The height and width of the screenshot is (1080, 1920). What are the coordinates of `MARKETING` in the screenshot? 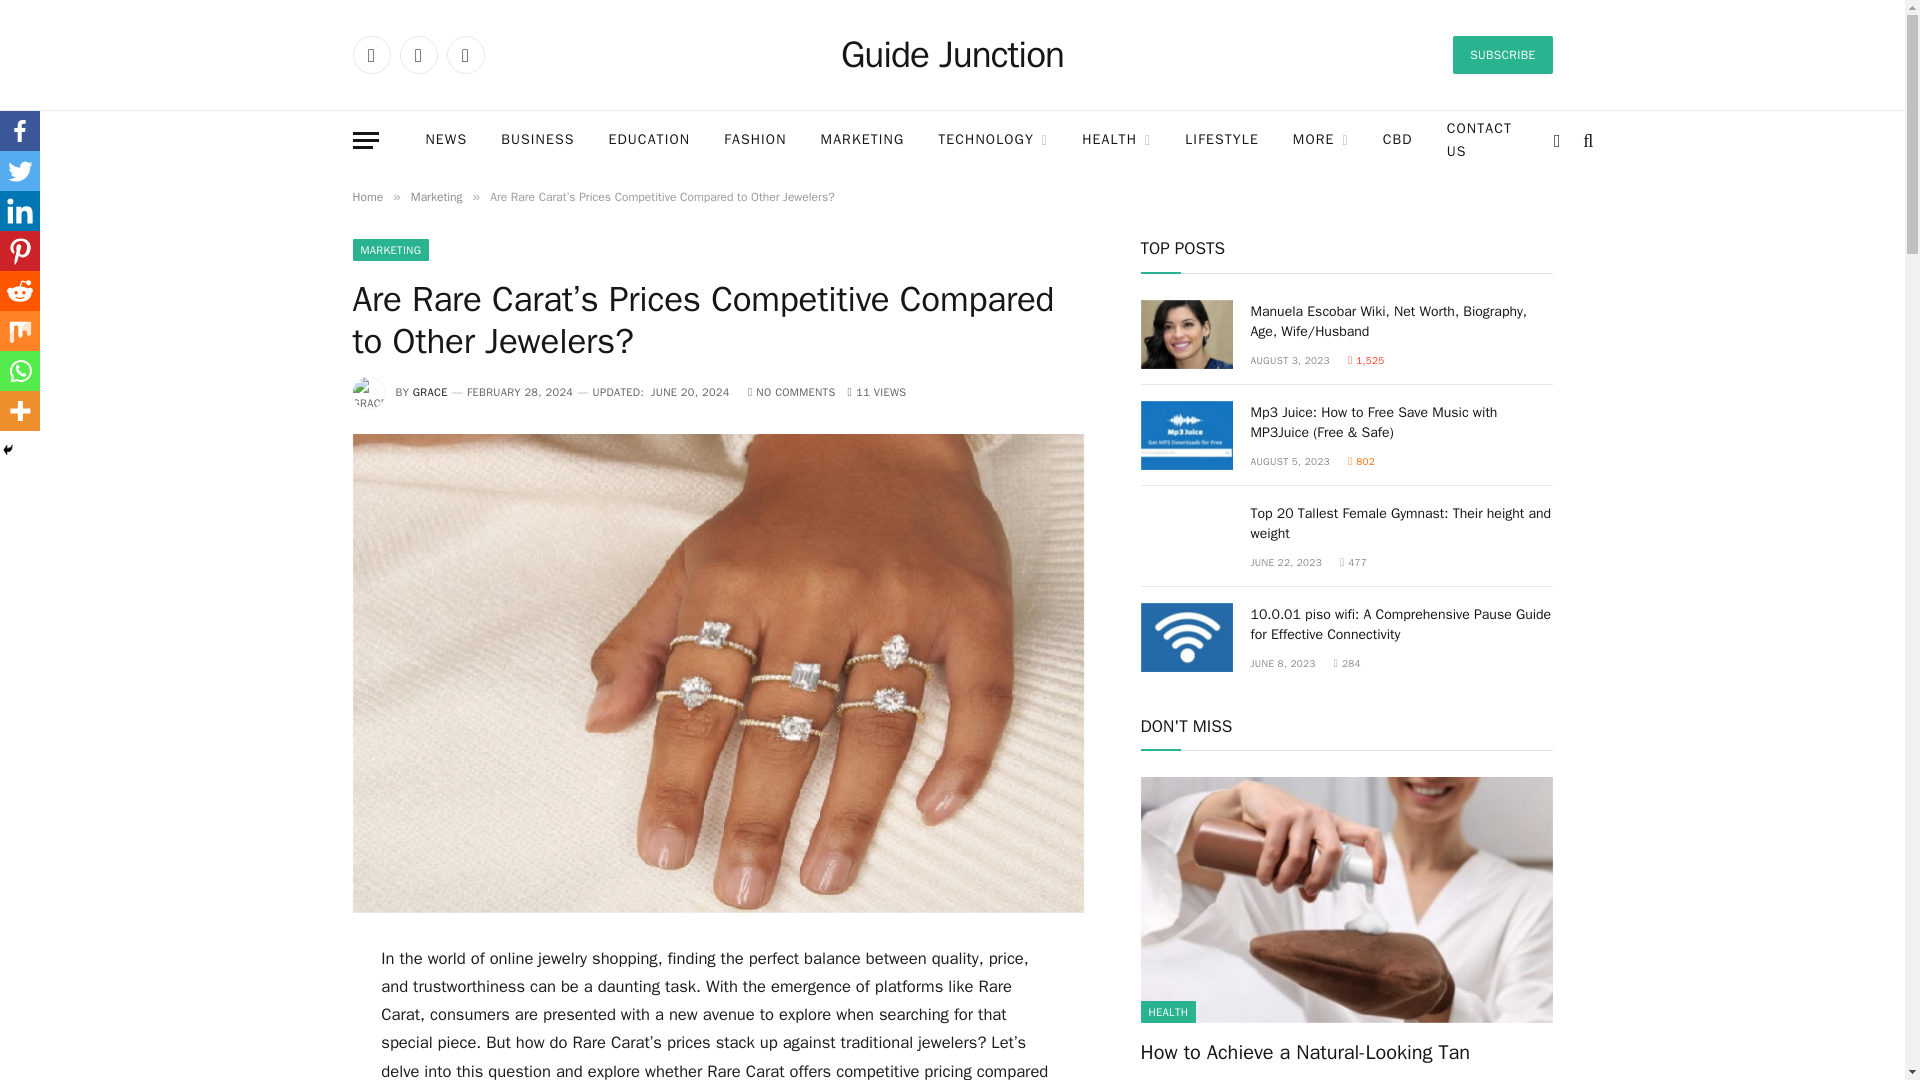 It's located at (862, 140).